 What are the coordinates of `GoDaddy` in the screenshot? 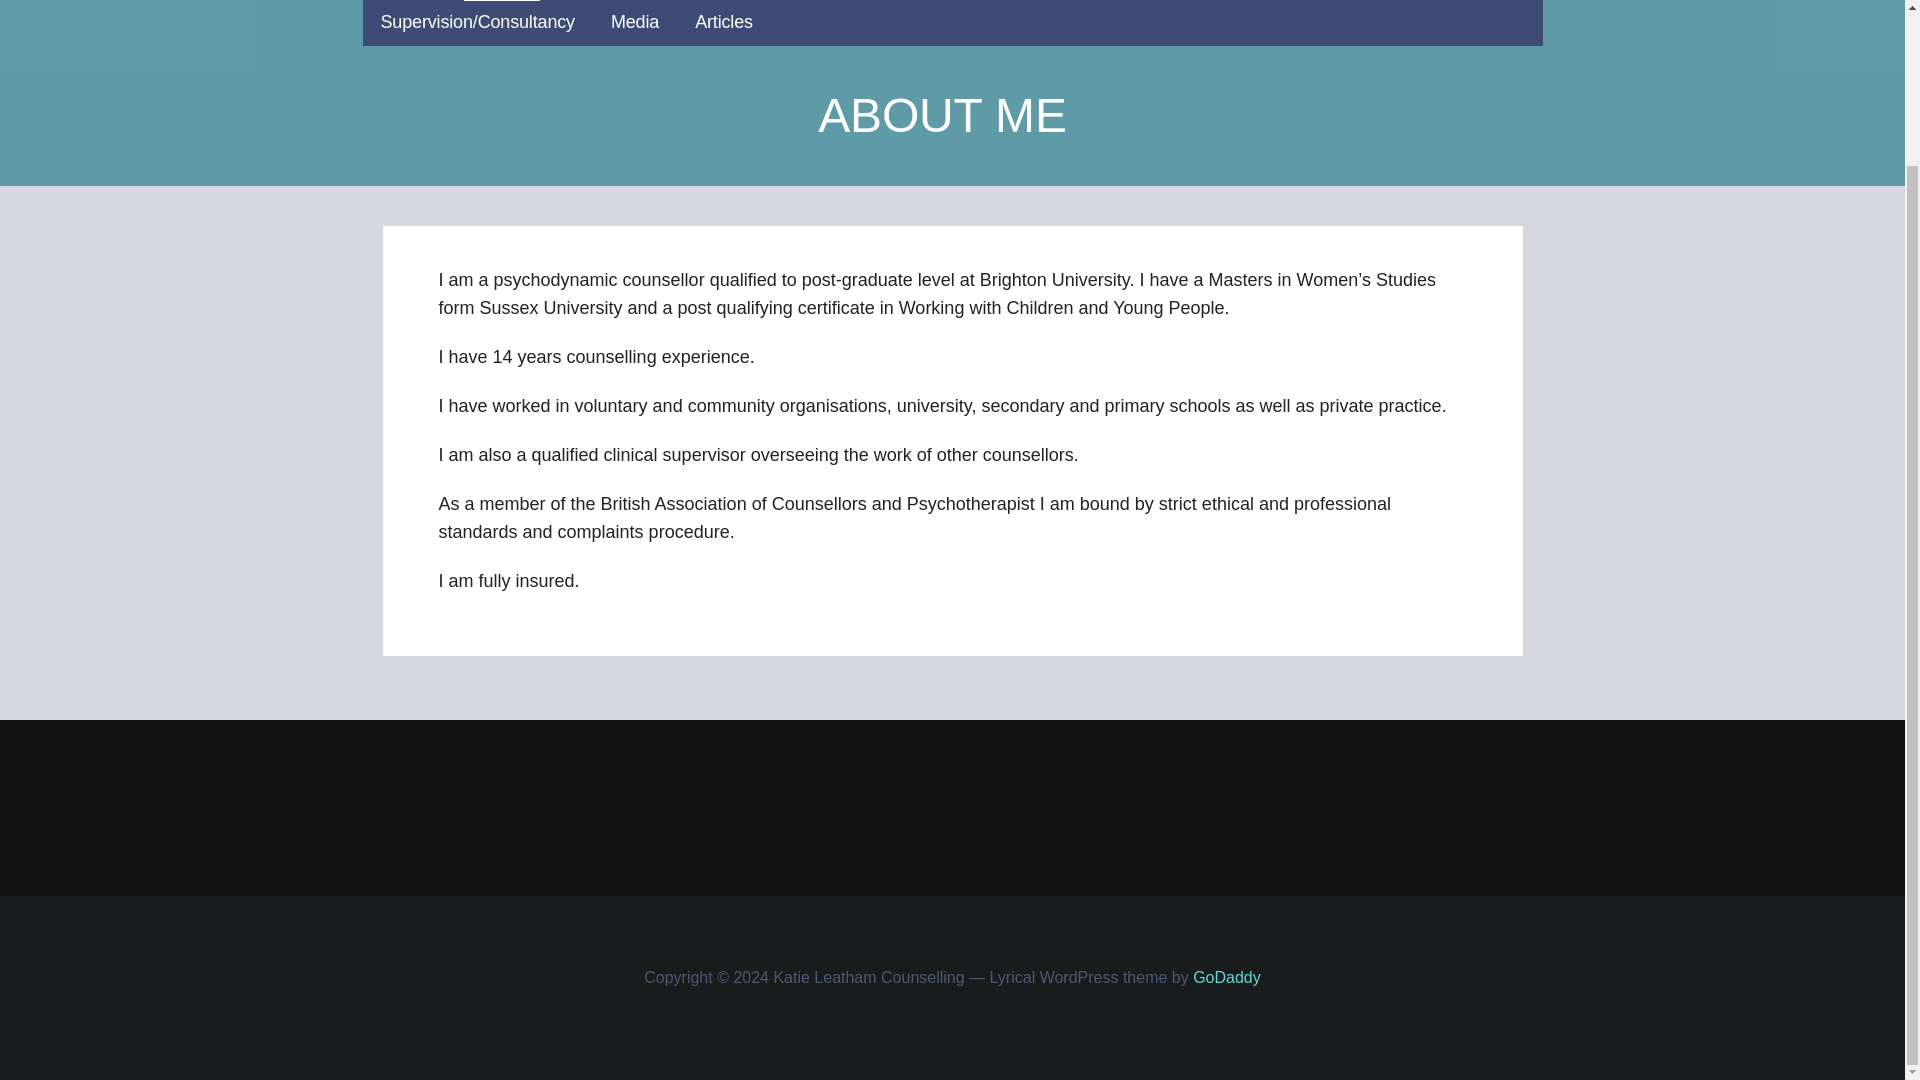 It's located at (1226, 977).